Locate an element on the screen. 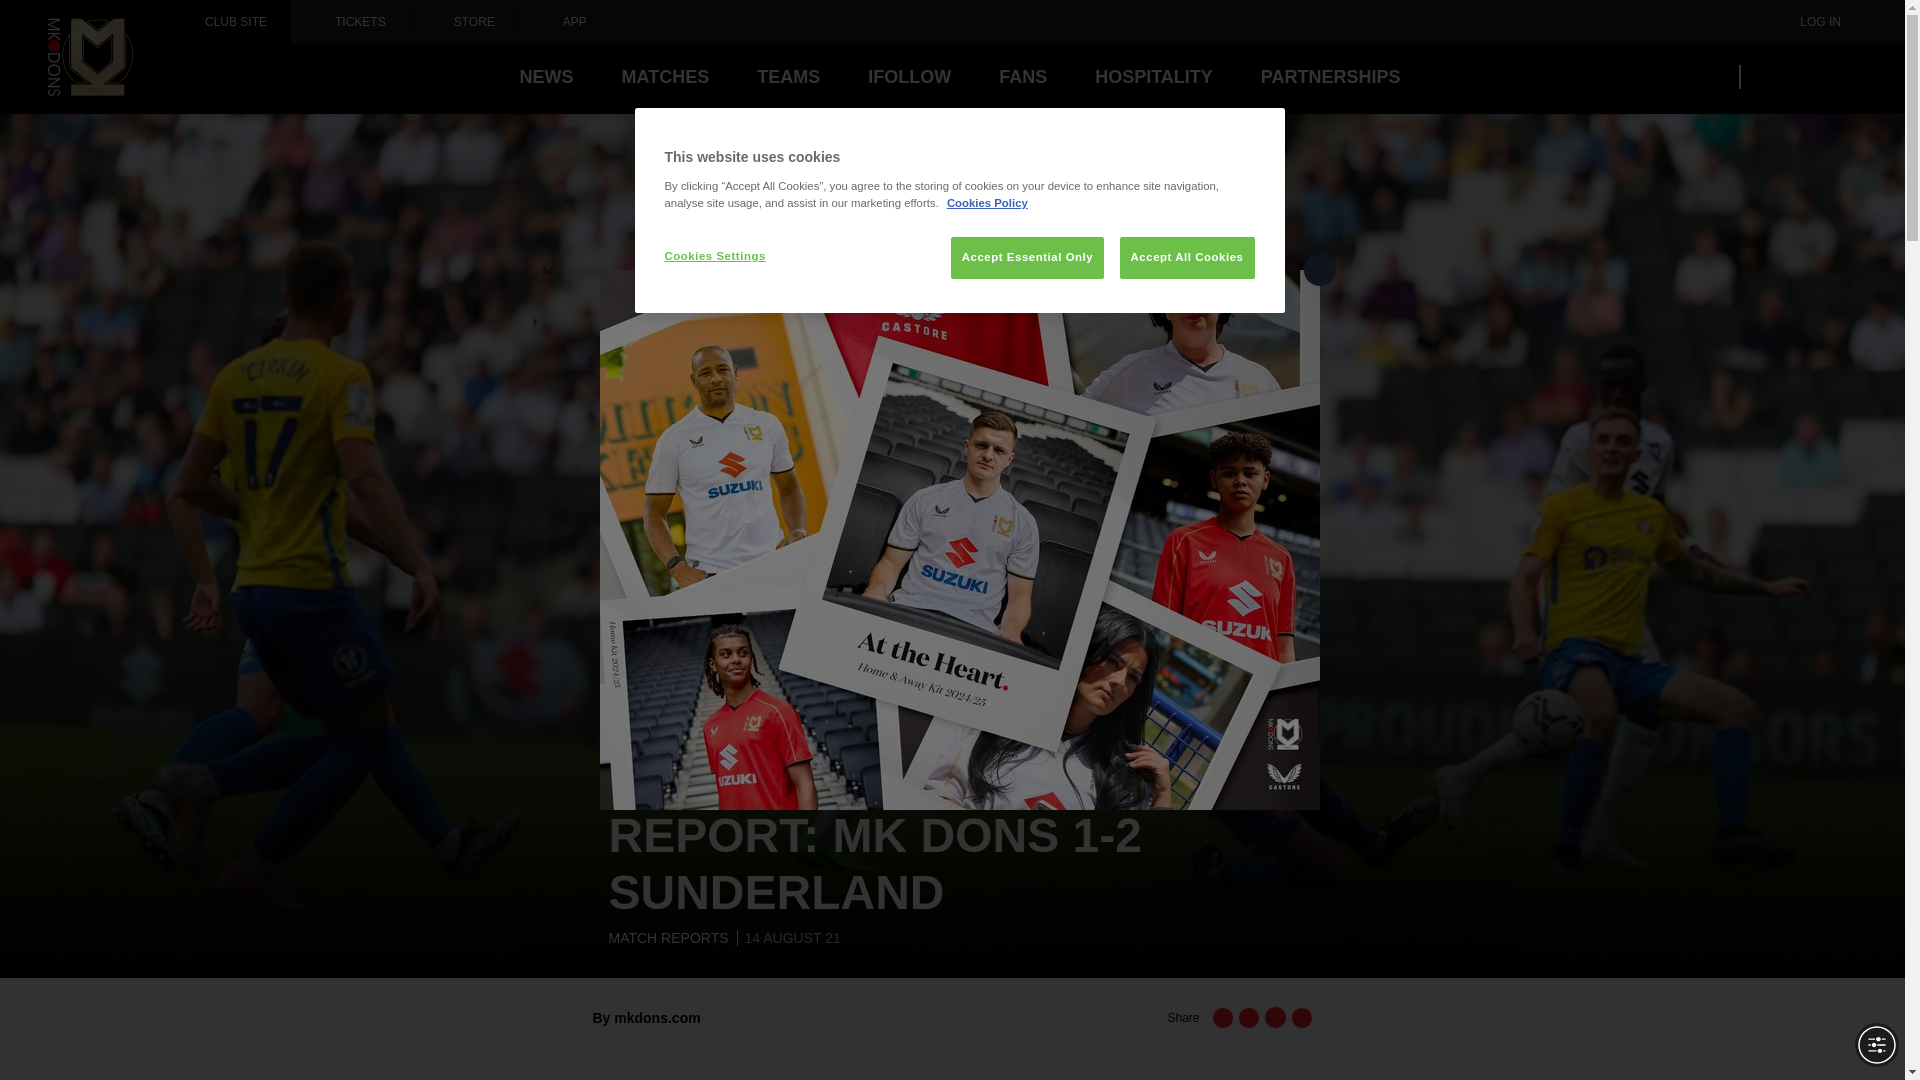  TICKETS is located at coordinates (350, 22).